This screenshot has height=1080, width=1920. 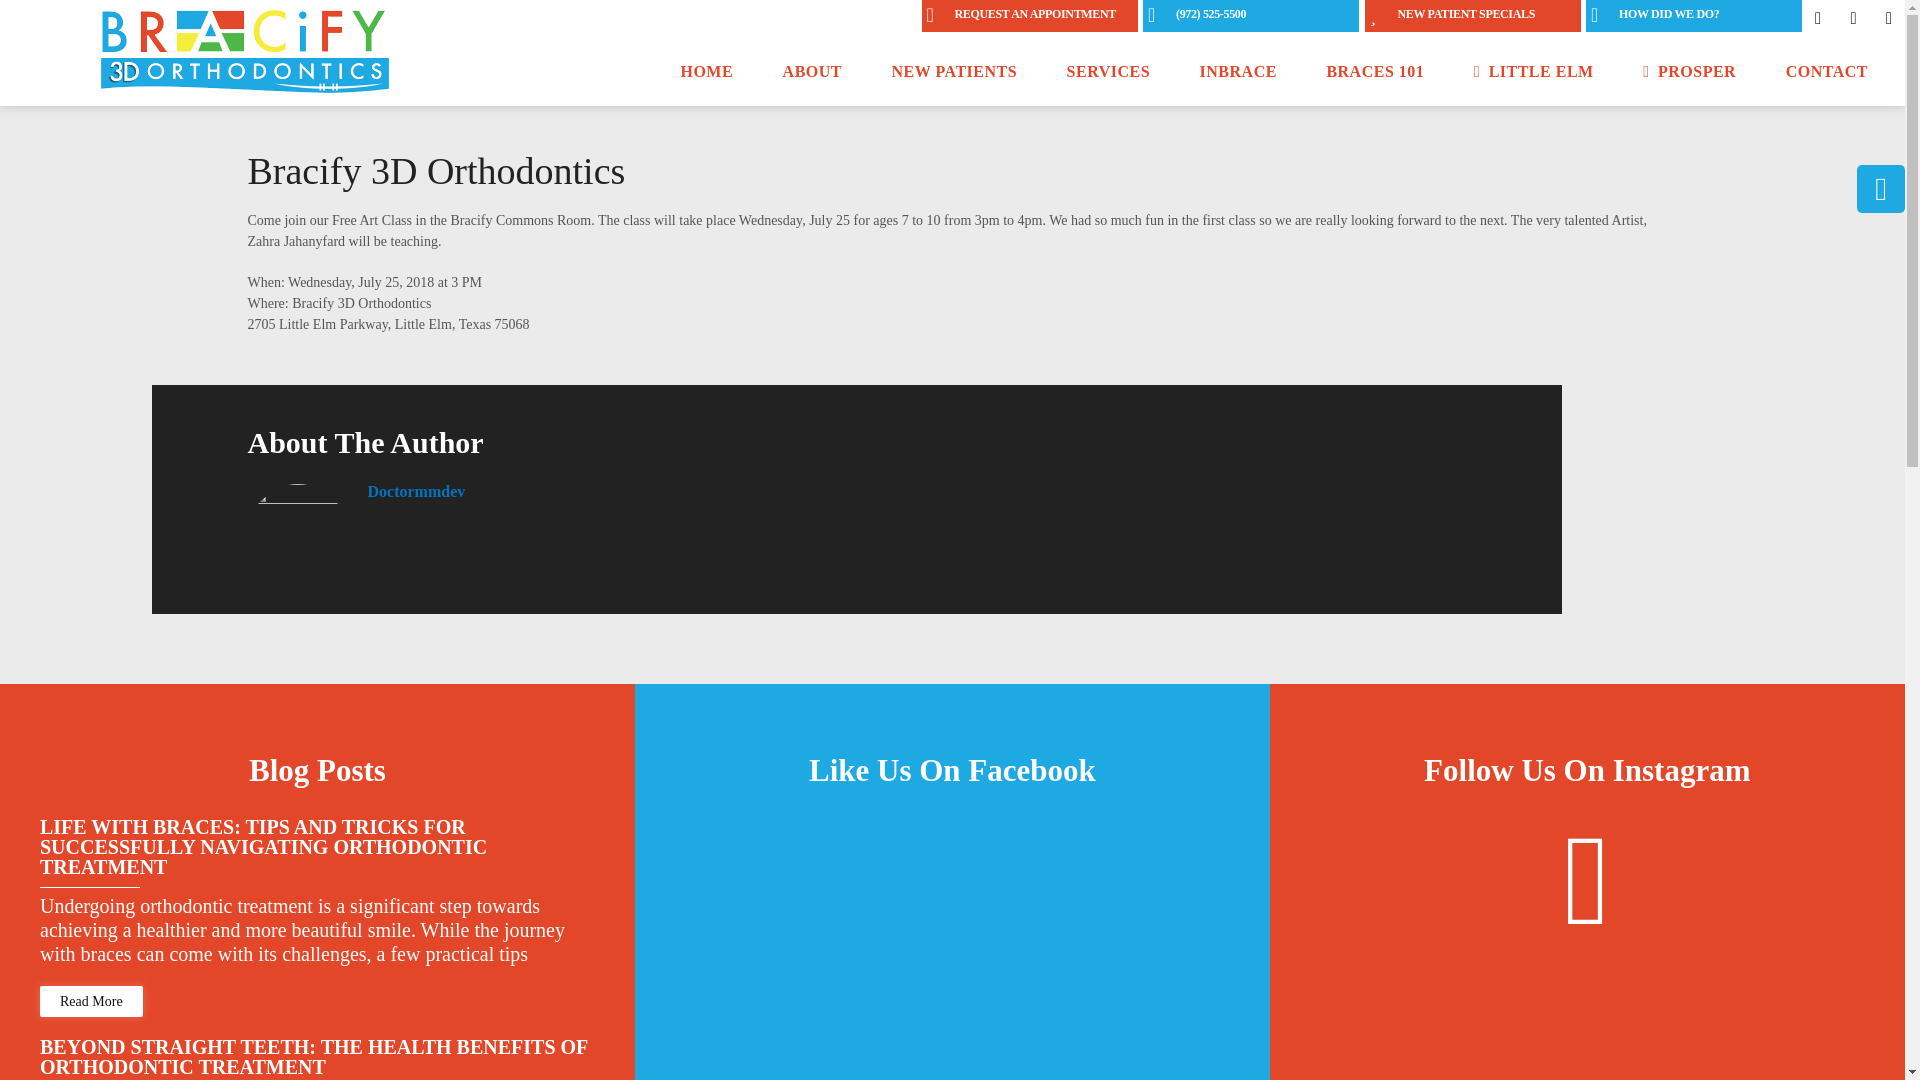 What do you see at coordinates (1694, 16) in the screenshot?
I see `HOW DID WE DO?` at bounding box center [1694, 16].